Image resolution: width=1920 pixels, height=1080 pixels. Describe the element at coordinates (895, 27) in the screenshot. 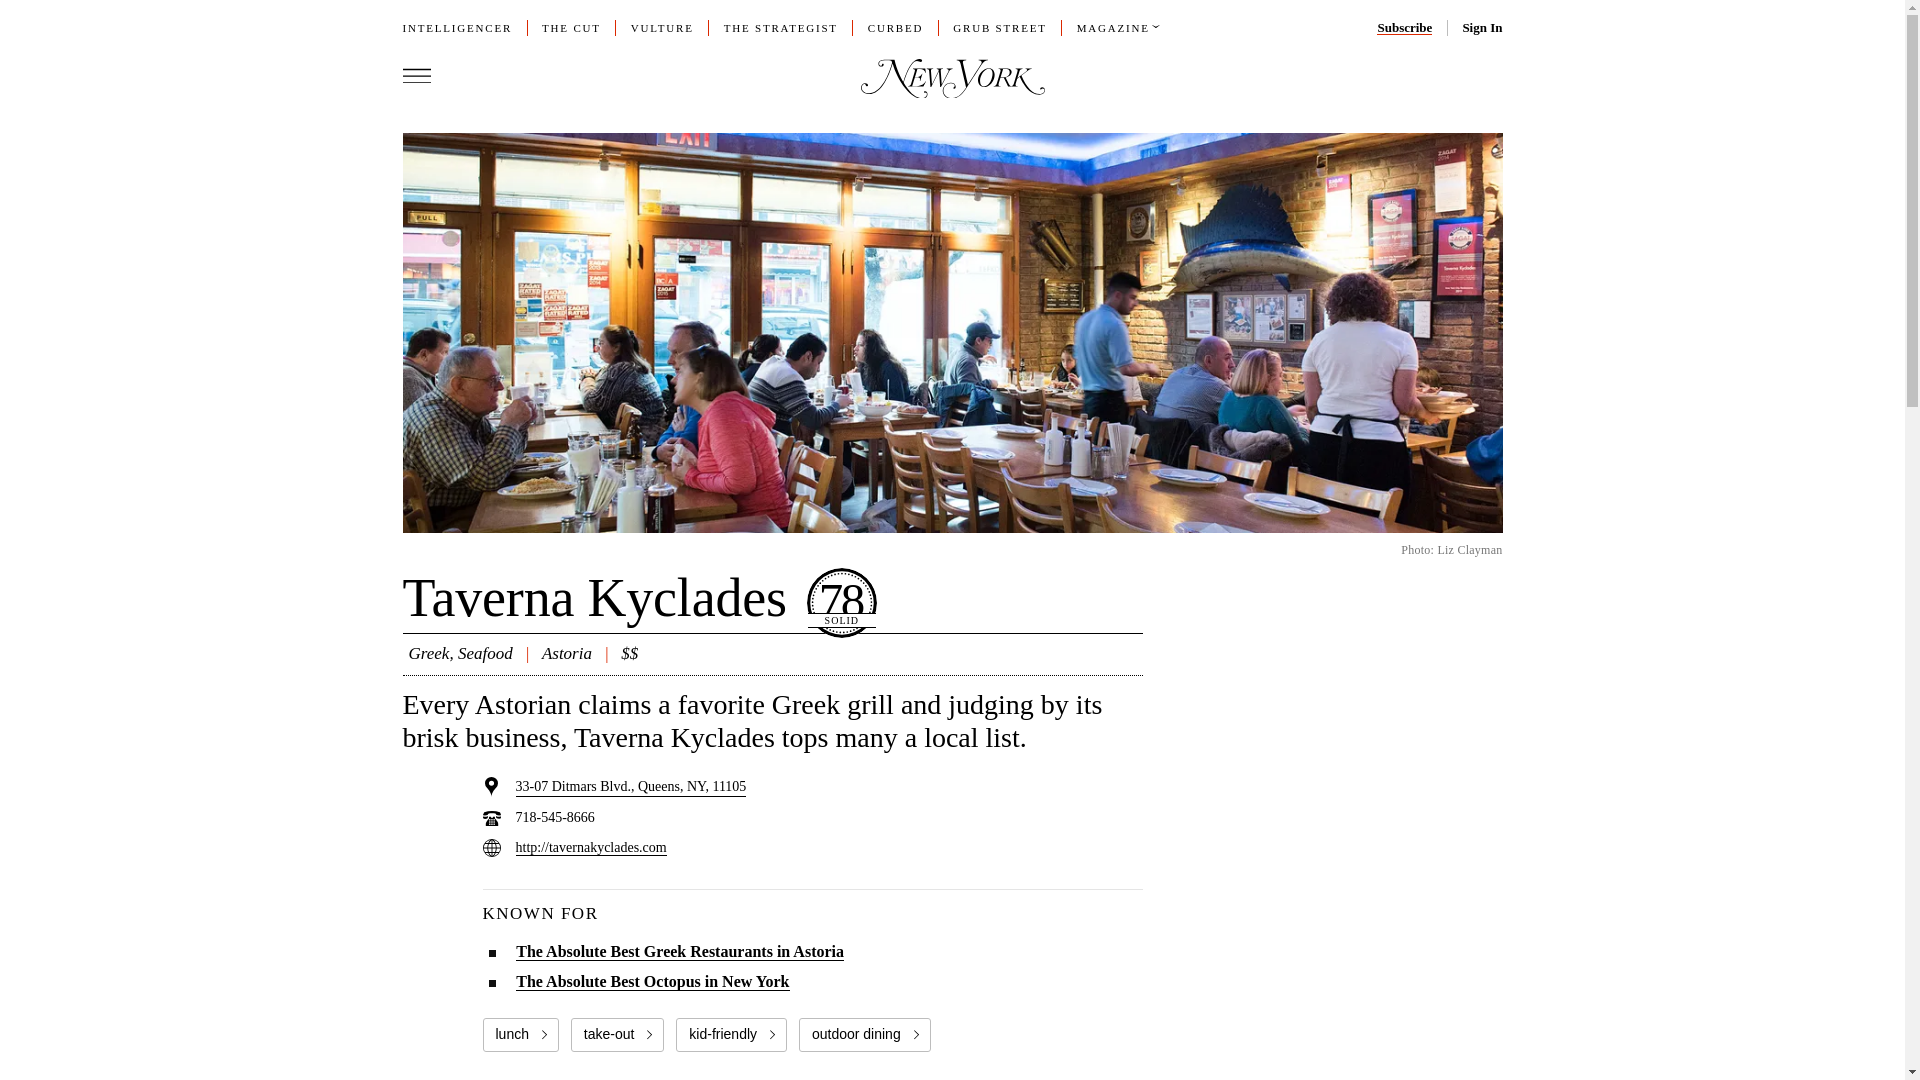

I see `CURBED` at that location.